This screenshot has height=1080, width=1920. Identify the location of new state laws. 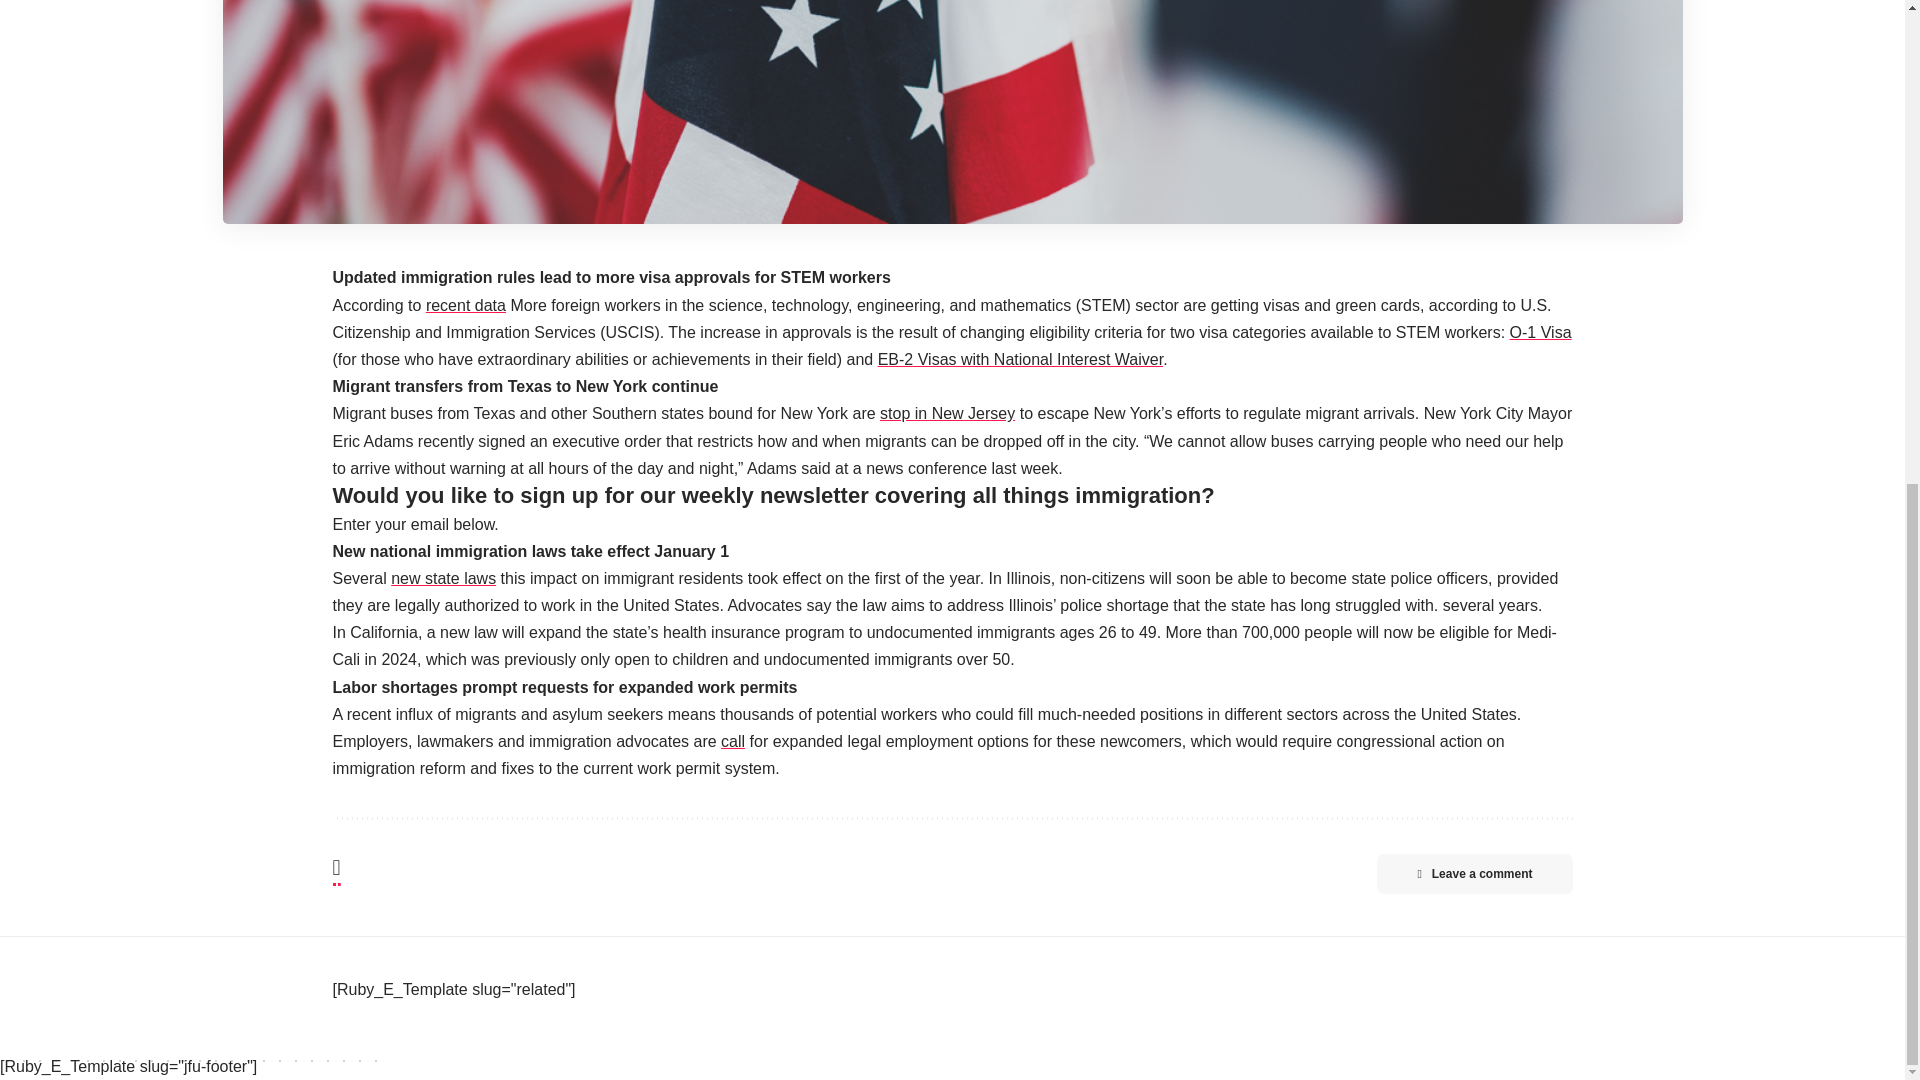
(443, 578).